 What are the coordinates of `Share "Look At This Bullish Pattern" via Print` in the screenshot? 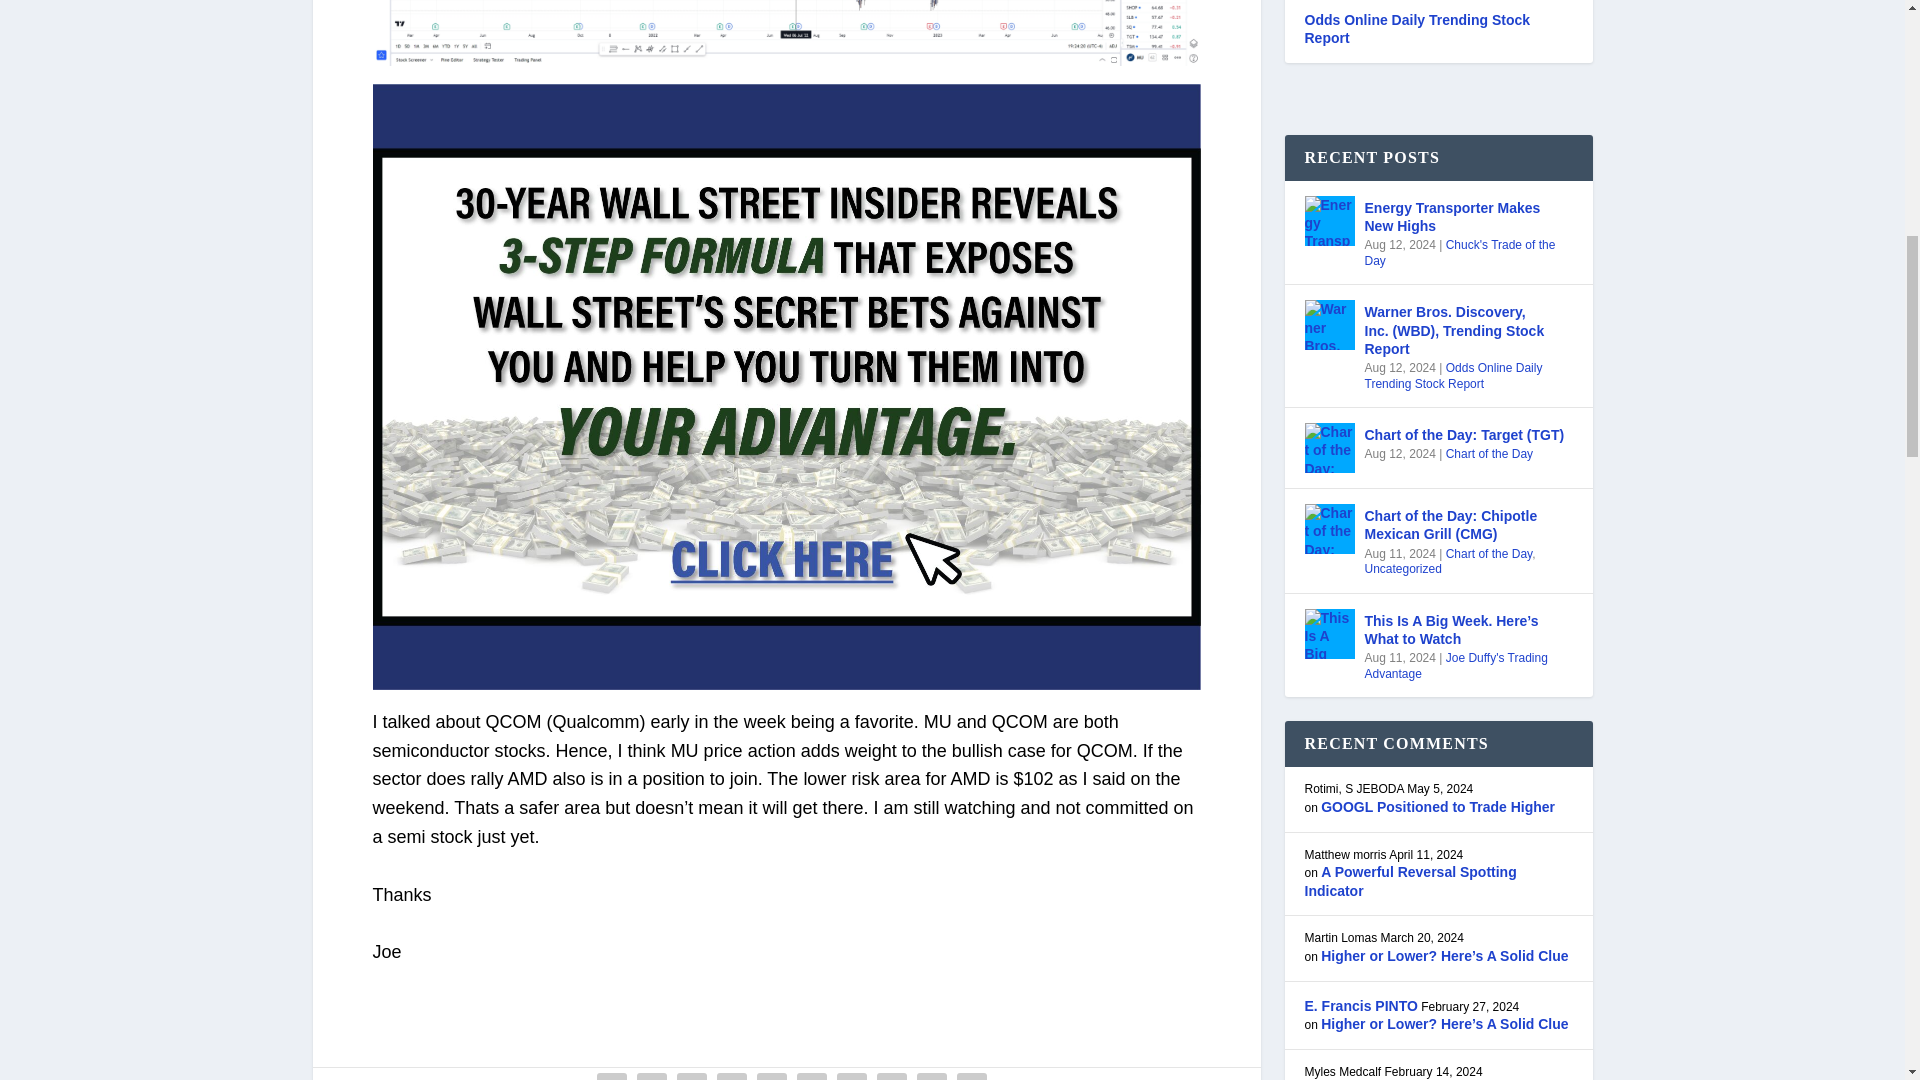 It's located at (972, 1074).